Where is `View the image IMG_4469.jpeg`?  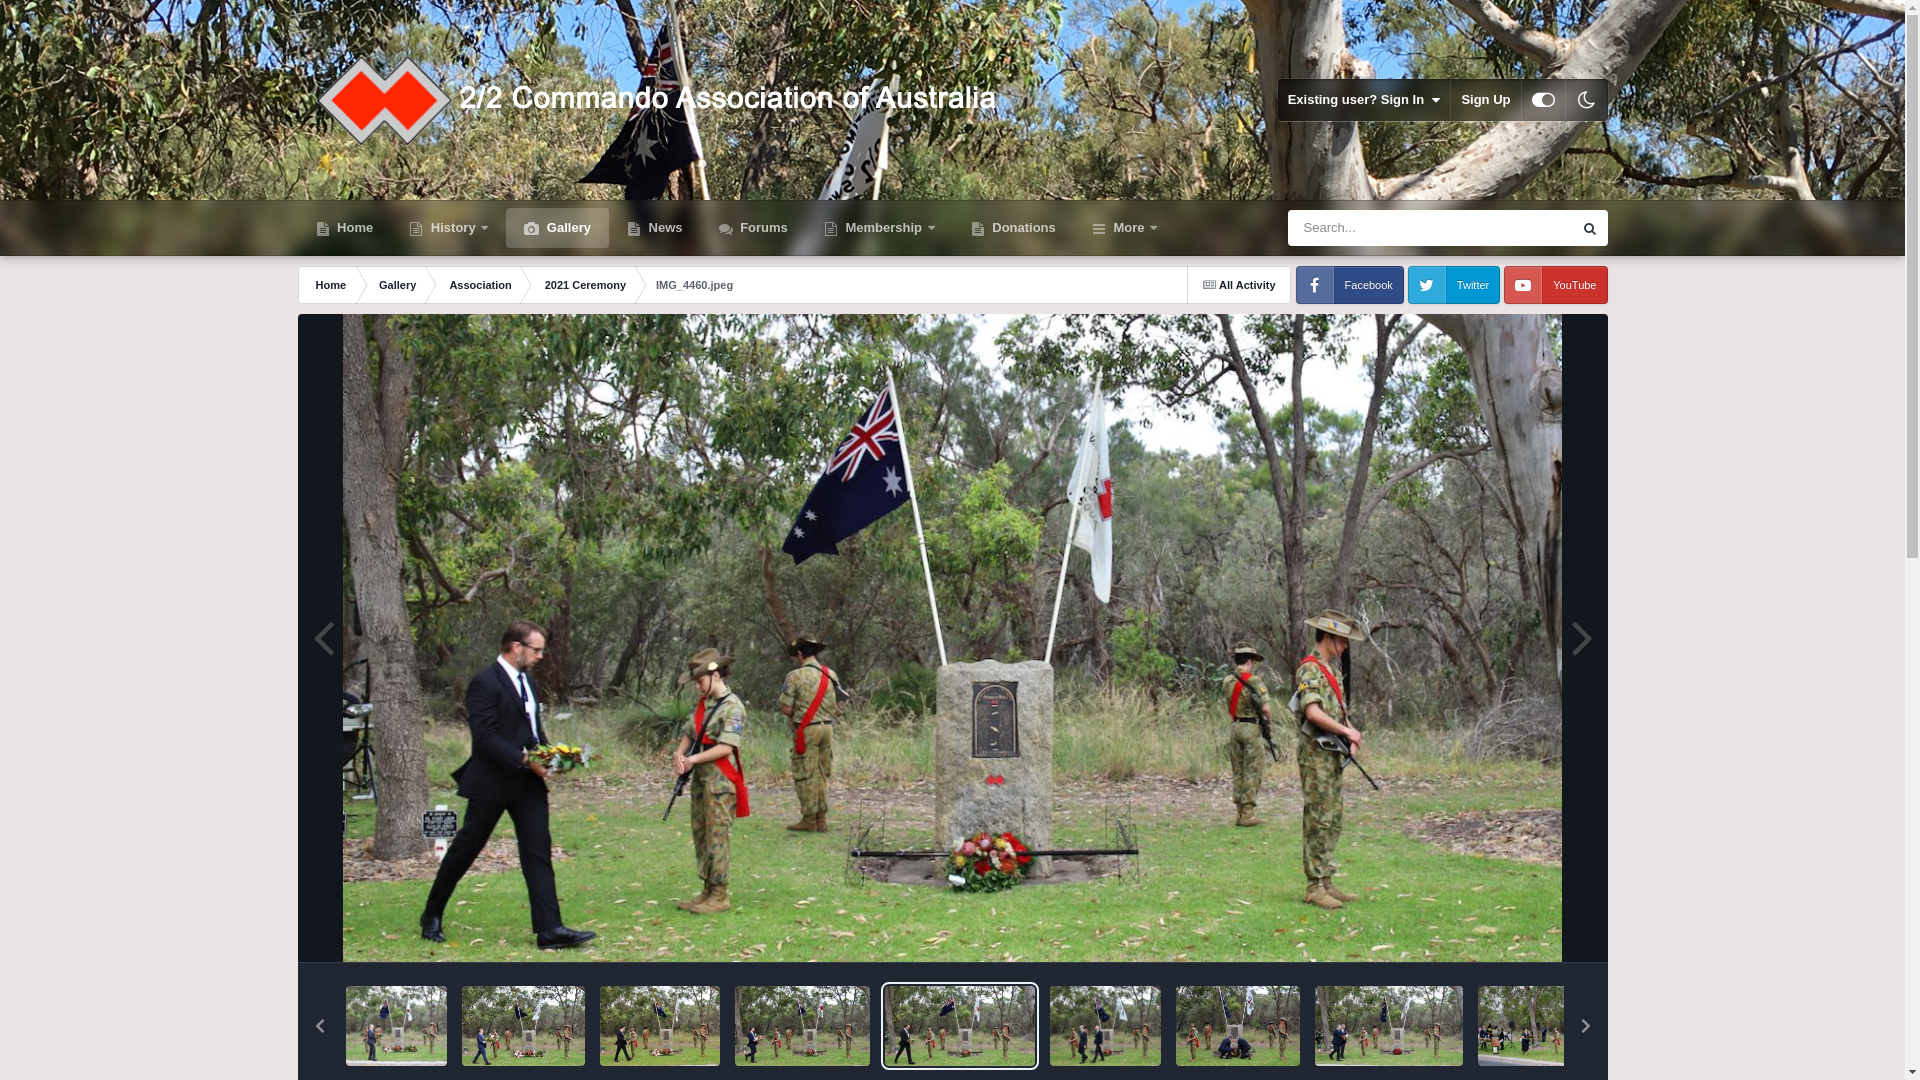 View the image IMG_4469.jpeg is located at coordinates (802, 1026).